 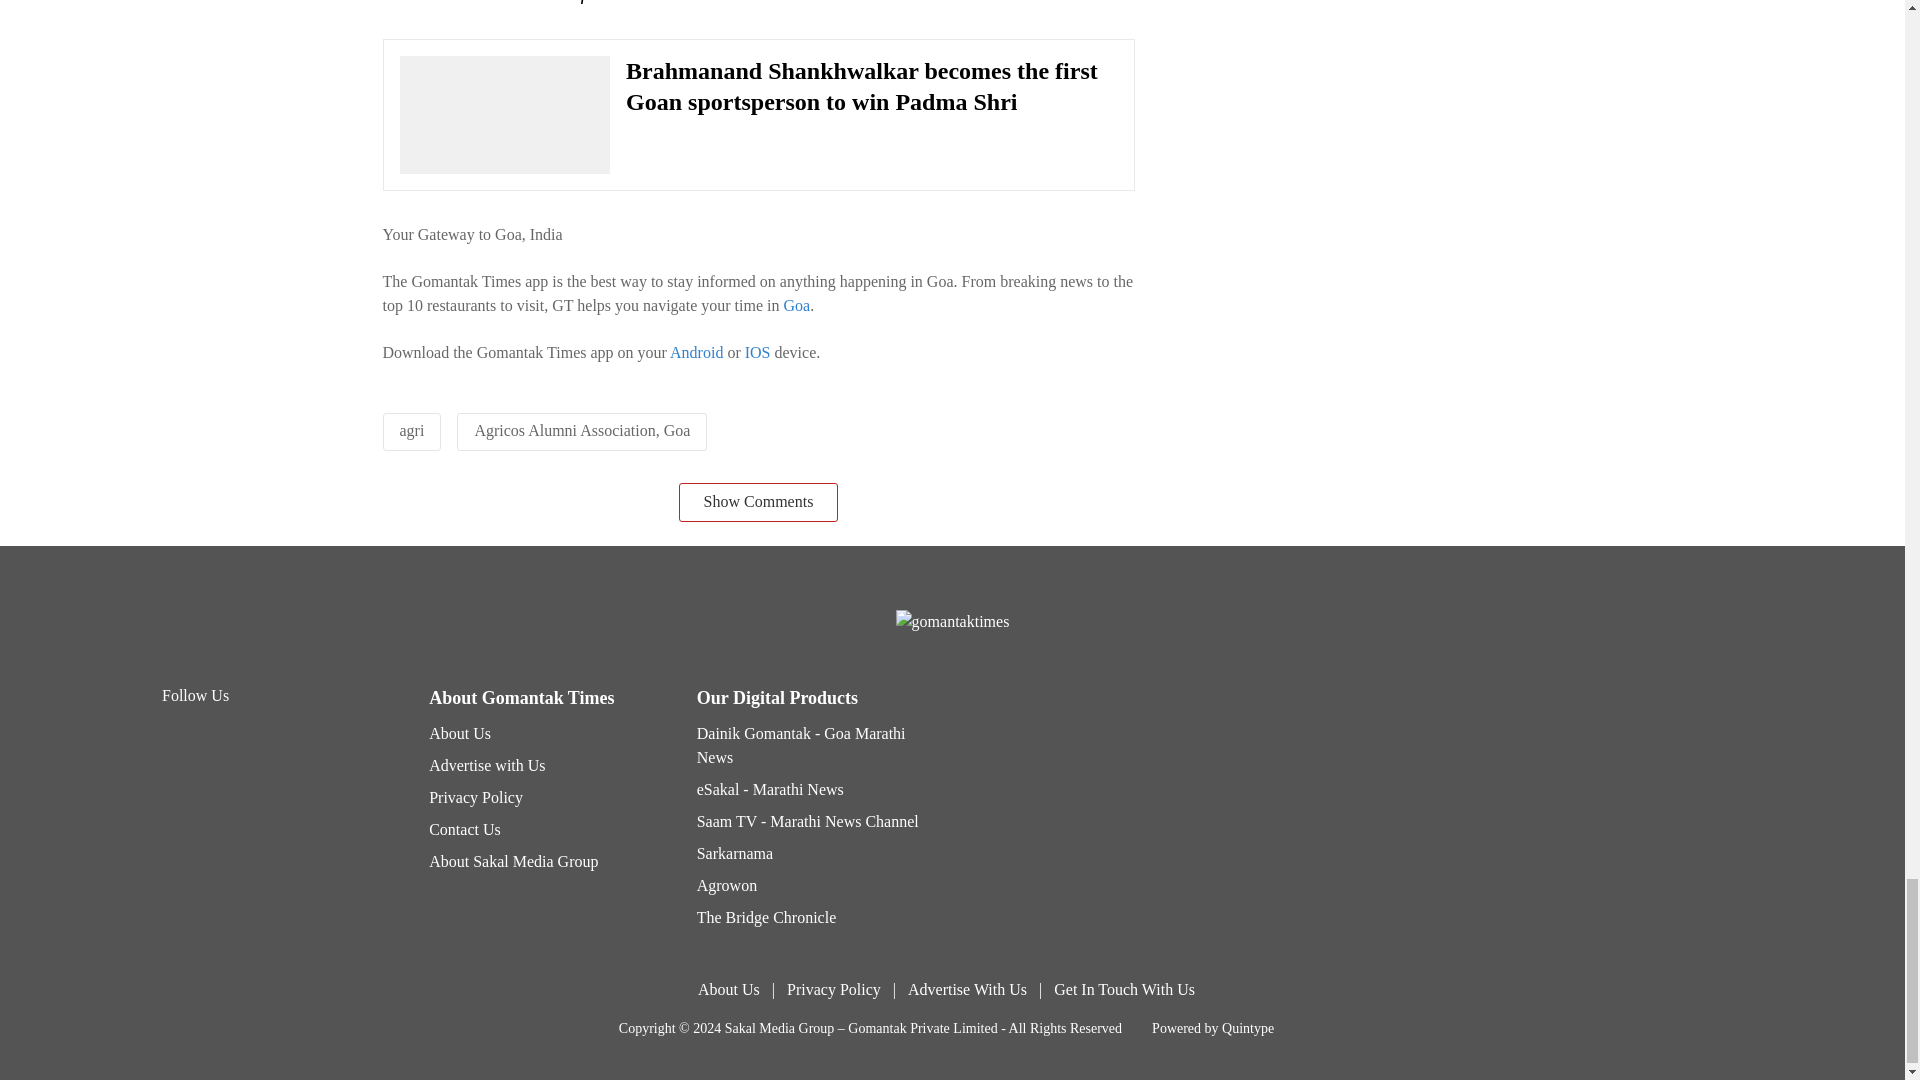 I want to click on Goa, so click(x=796, y=306).